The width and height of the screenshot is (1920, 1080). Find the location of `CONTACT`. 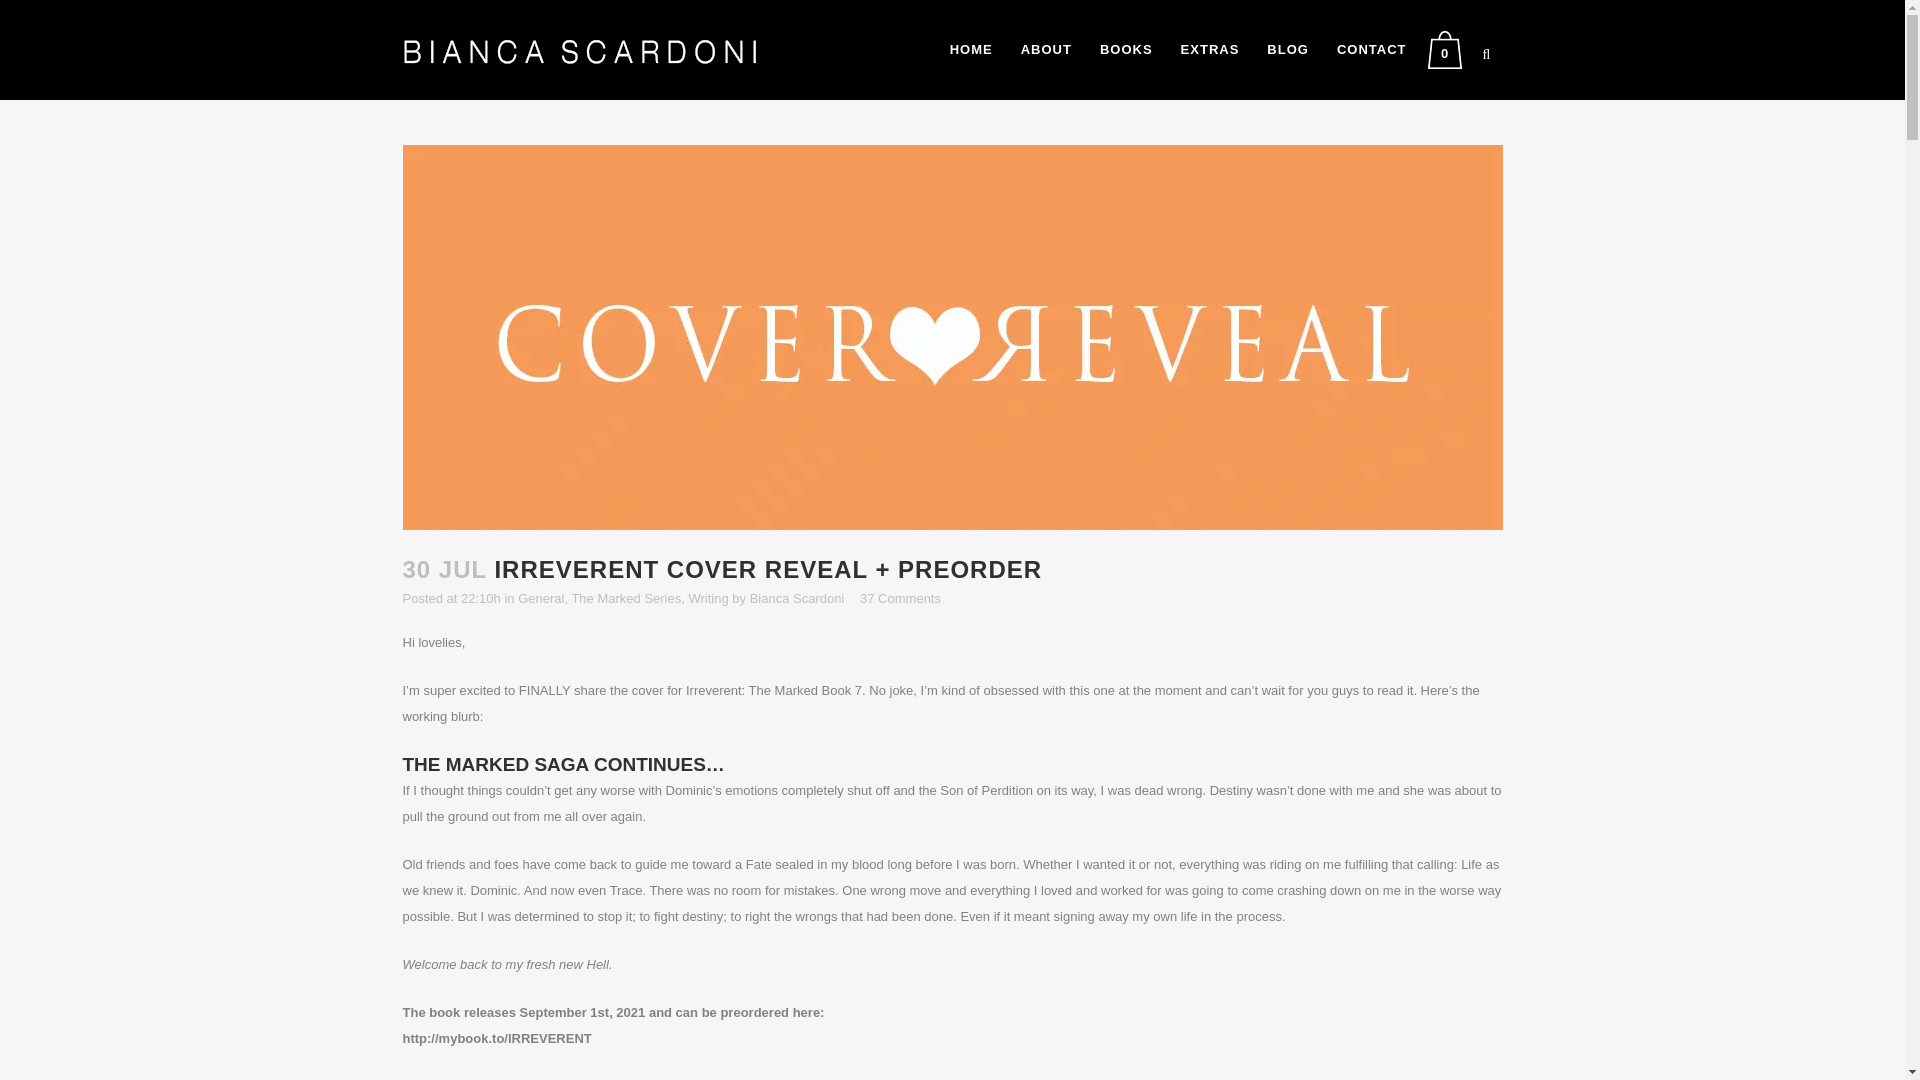

CONTACT is located at coordinates (1371, 50).